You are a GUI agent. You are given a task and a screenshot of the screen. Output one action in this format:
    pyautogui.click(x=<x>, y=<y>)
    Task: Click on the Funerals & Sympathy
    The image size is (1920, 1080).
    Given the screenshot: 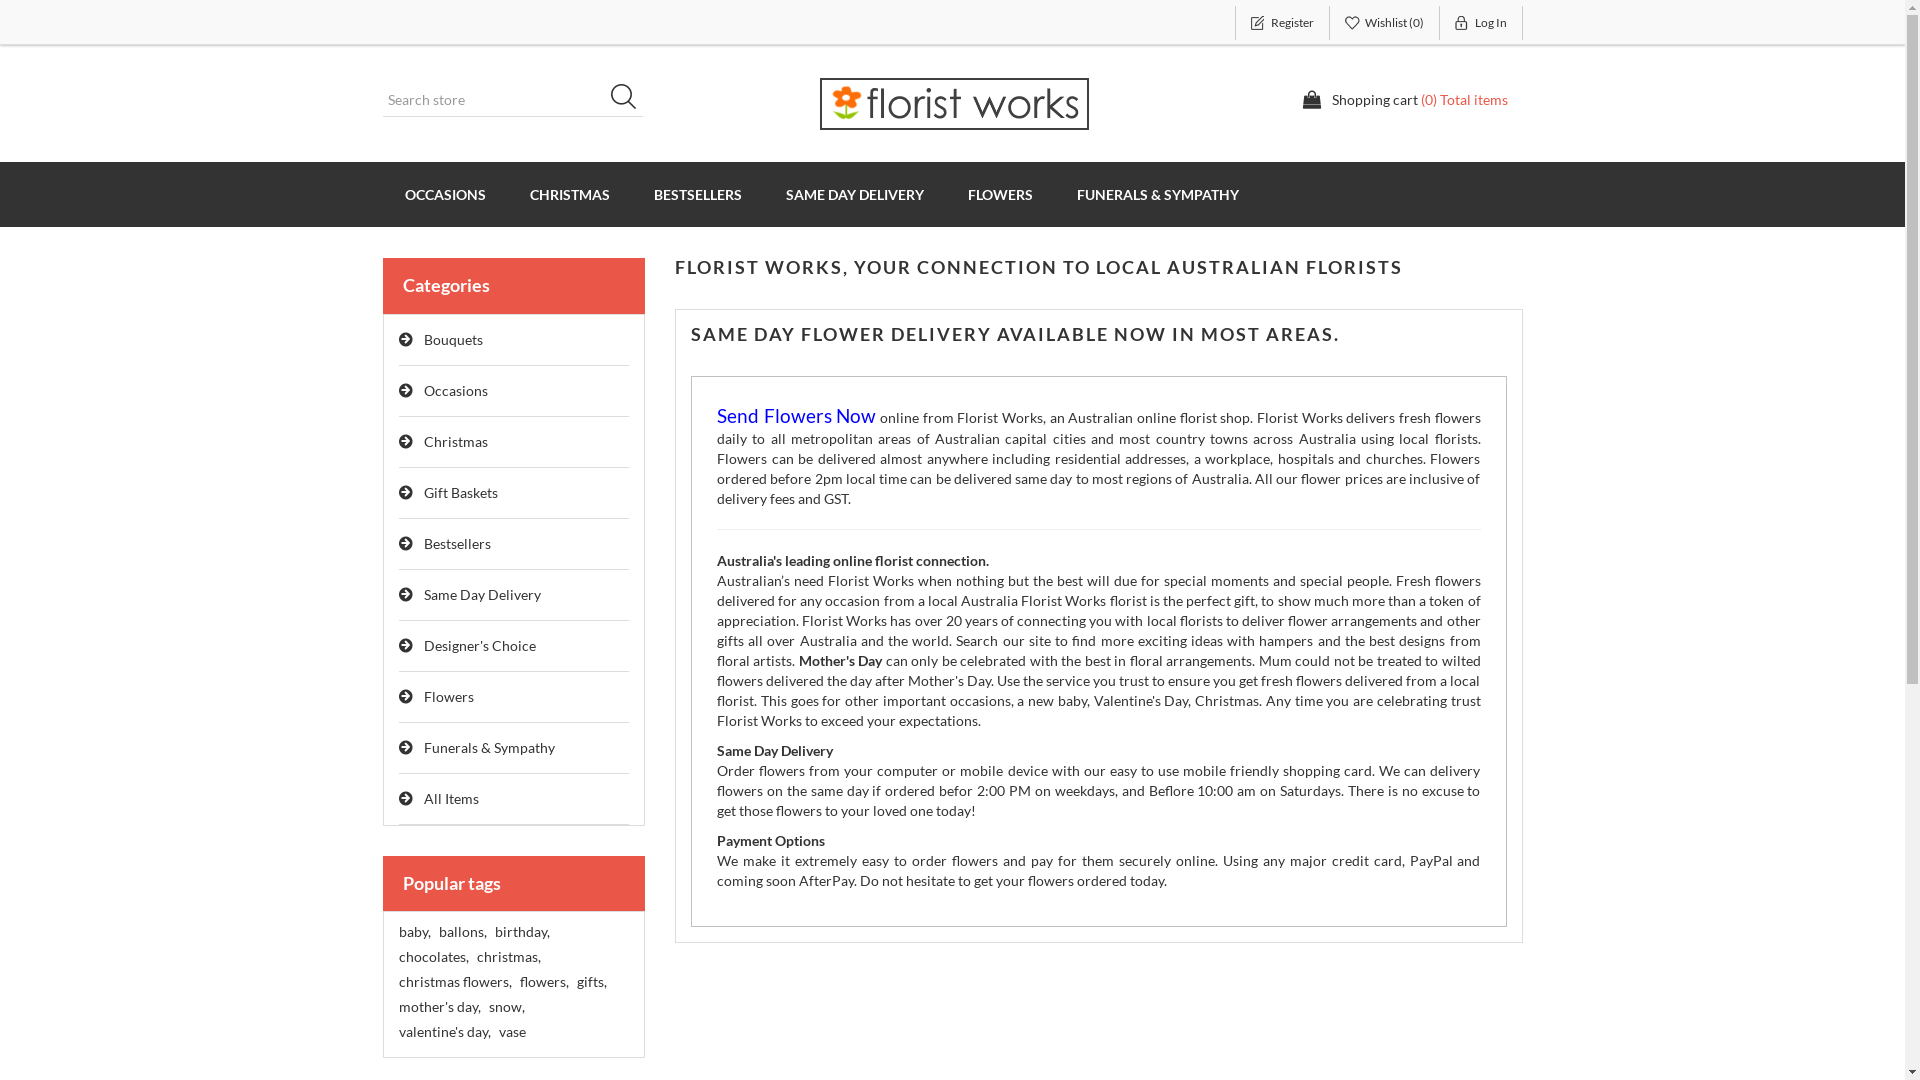 What is the action you would take?
    pyautogui.click(x=514, y=748)
    